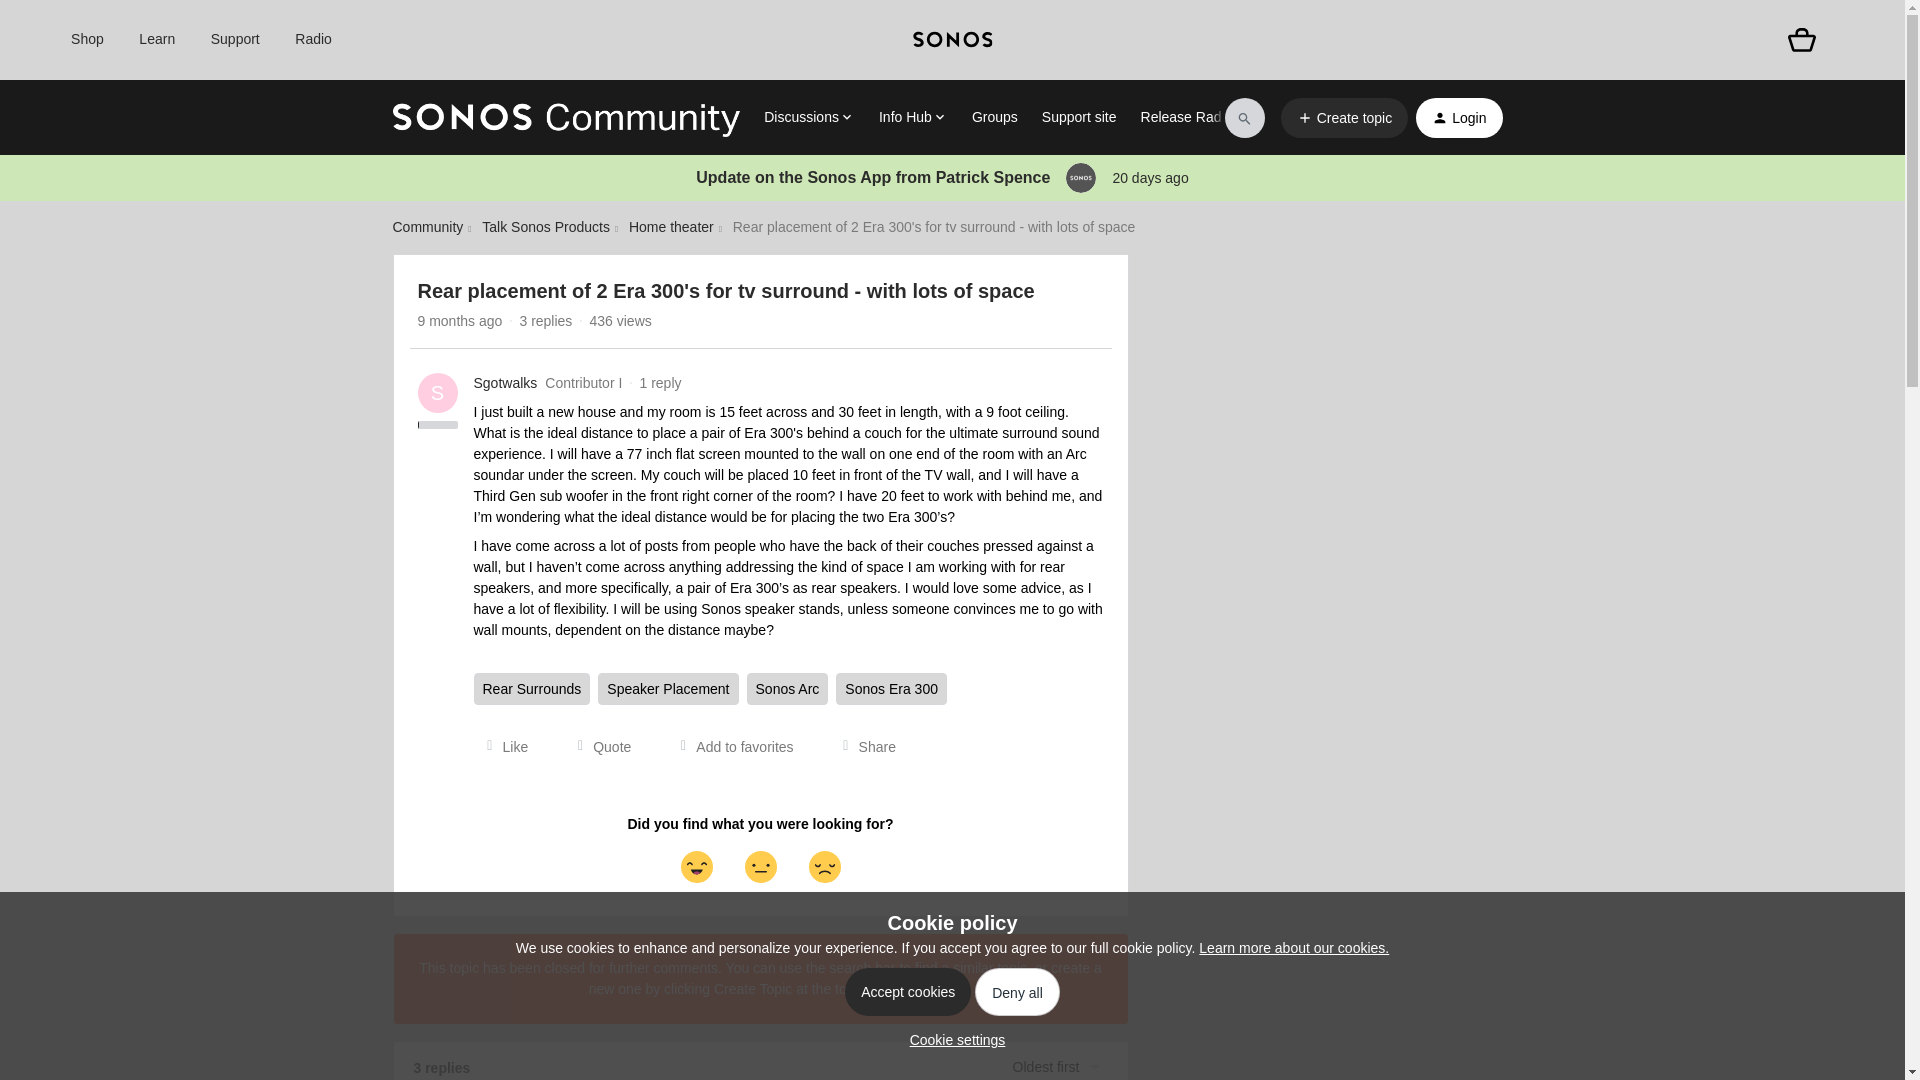  I want to click on Learn, so click(156, 40).